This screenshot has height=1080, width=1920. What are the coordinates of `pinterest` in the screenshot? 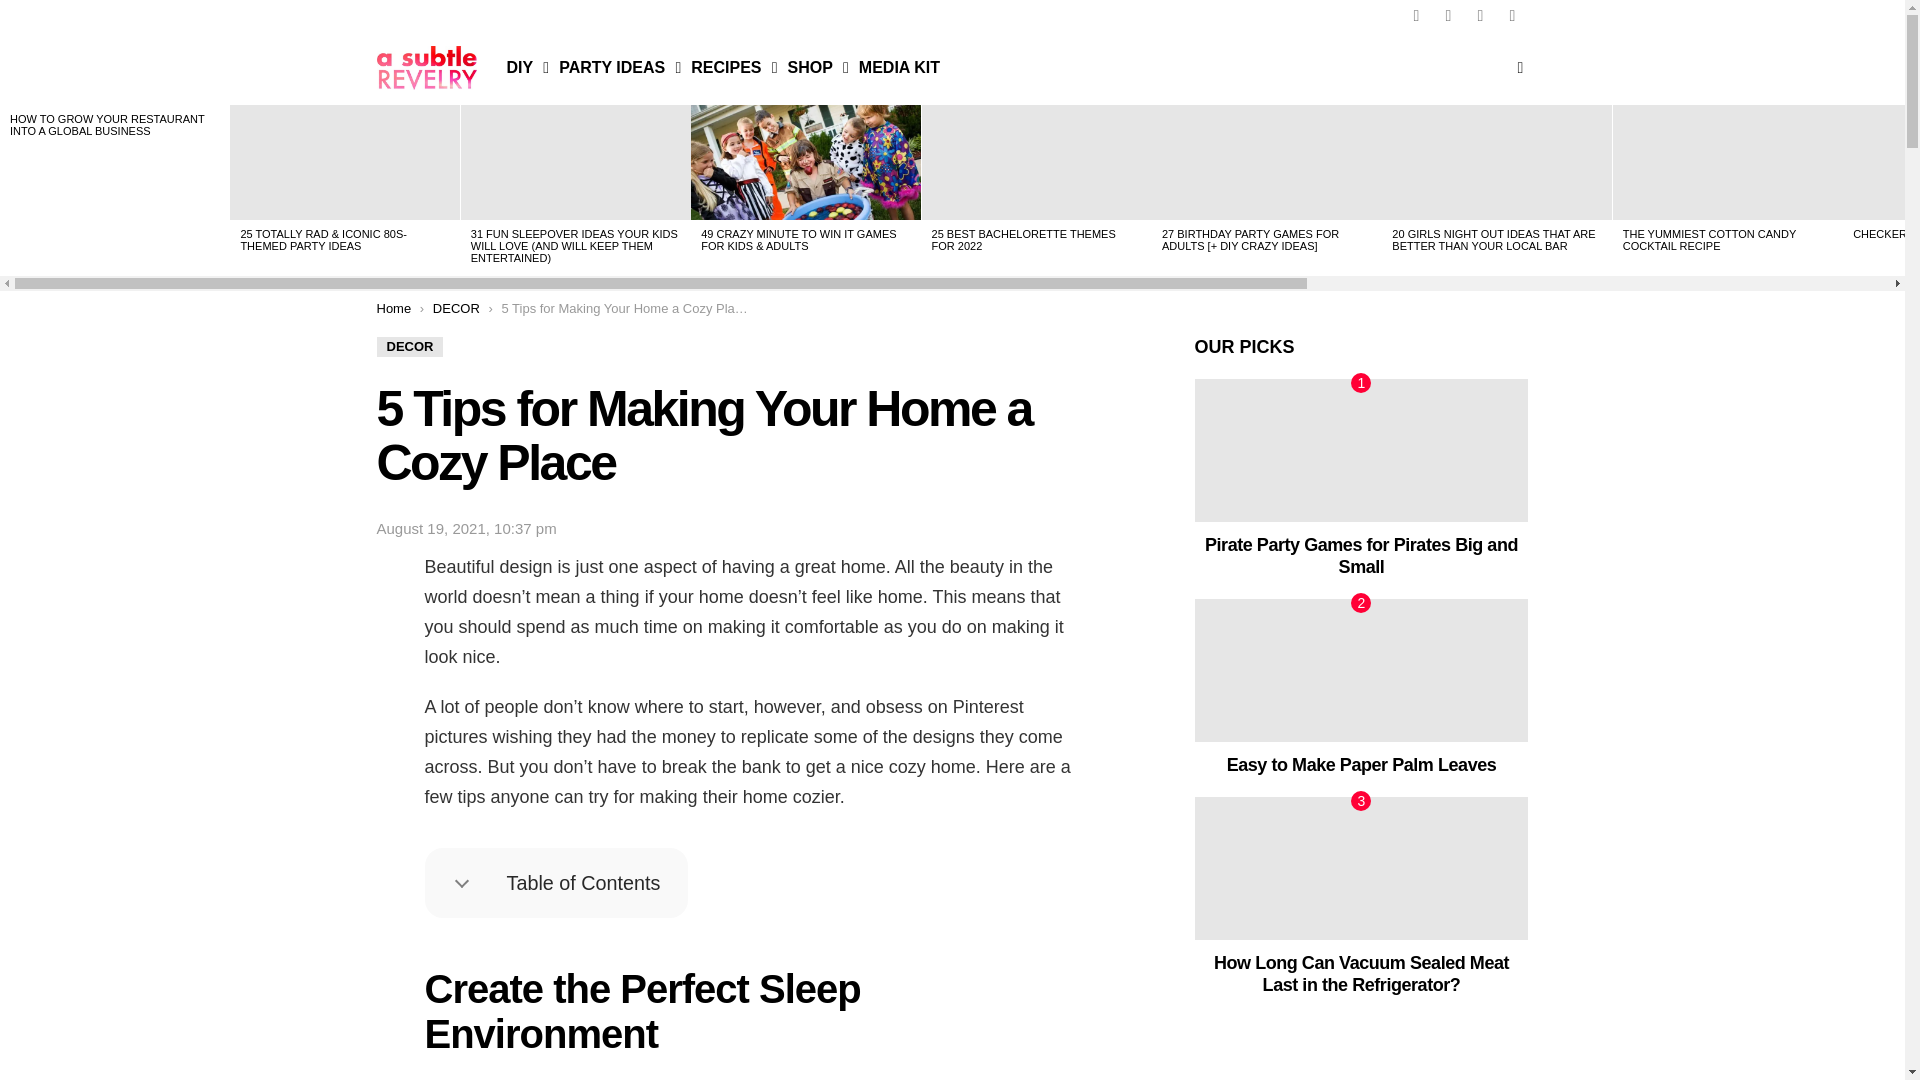 It's located at (1479, 16).